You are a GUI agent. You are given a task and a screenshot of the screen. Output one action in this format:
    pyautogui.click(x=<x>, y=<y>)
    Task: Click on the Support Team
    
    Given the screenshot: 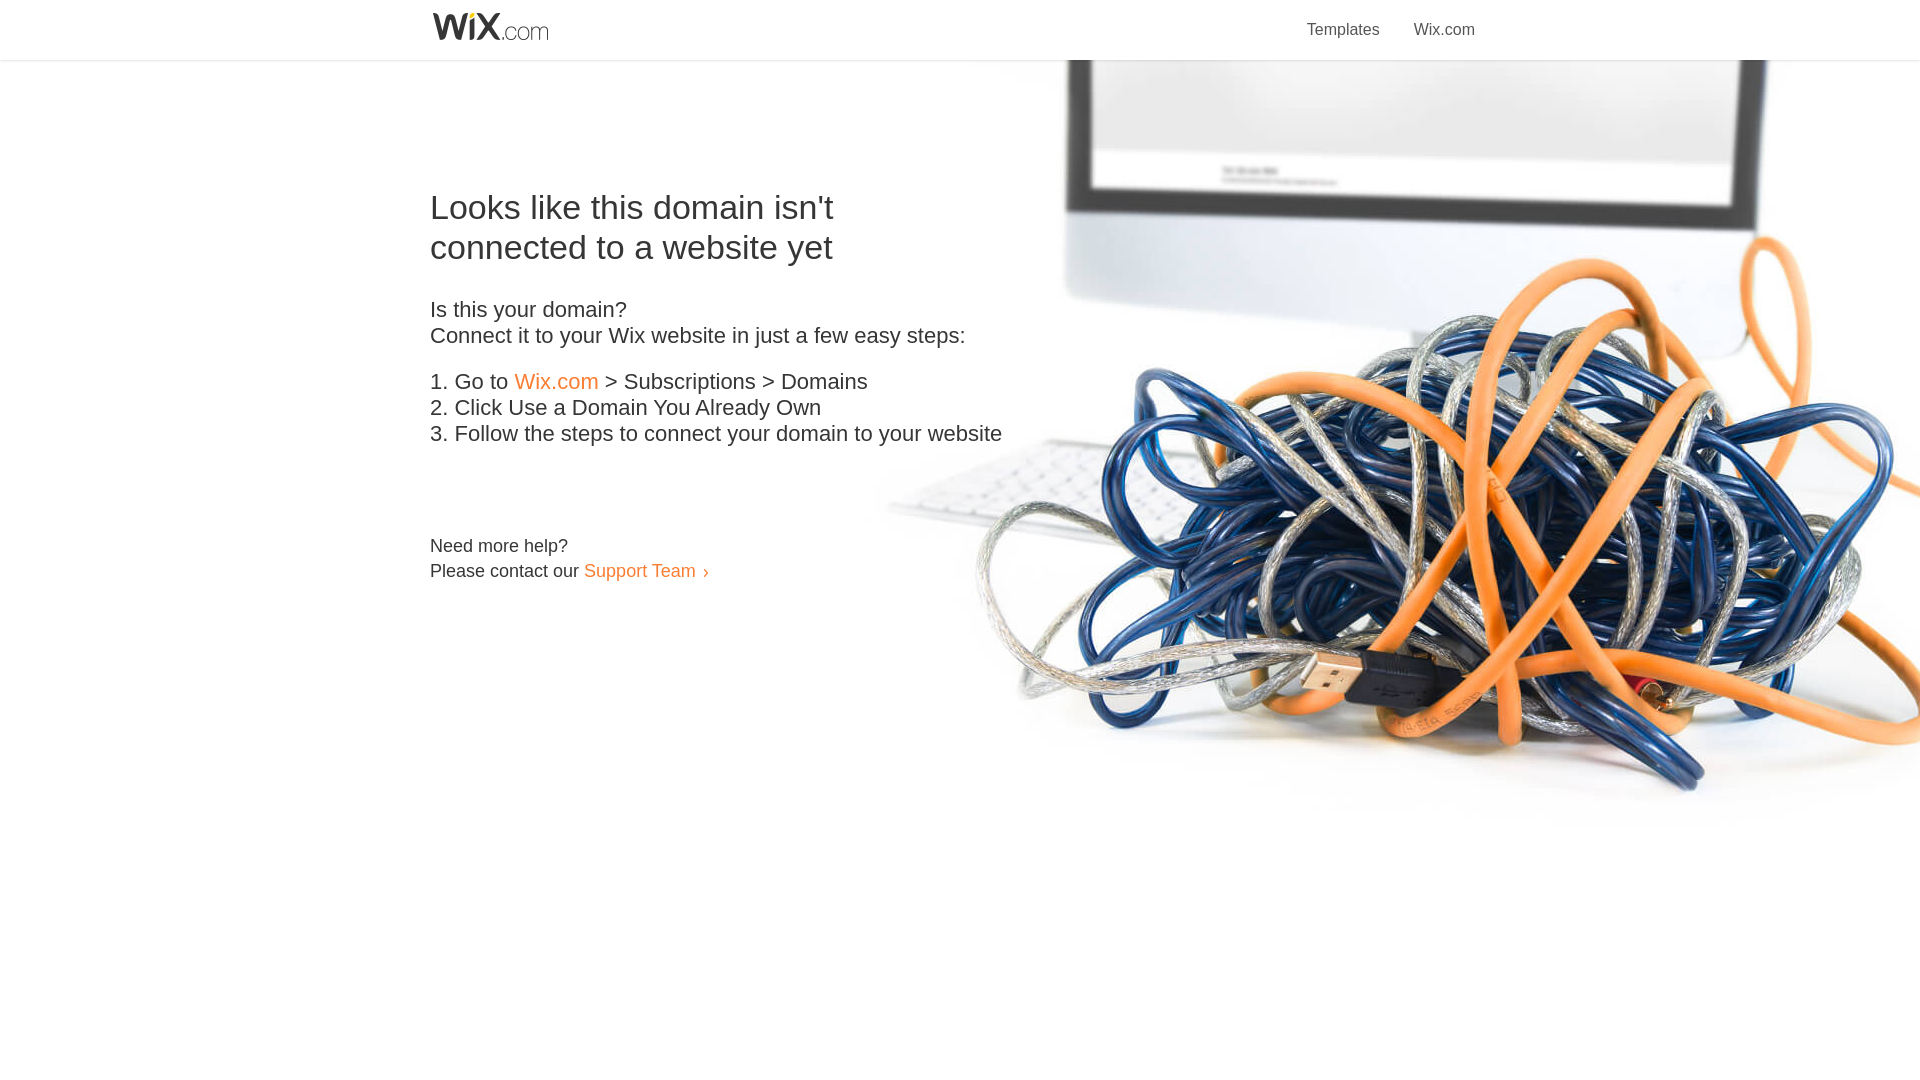 What is the action you would take?
    pyautogui.click(x=639, y=570)
    